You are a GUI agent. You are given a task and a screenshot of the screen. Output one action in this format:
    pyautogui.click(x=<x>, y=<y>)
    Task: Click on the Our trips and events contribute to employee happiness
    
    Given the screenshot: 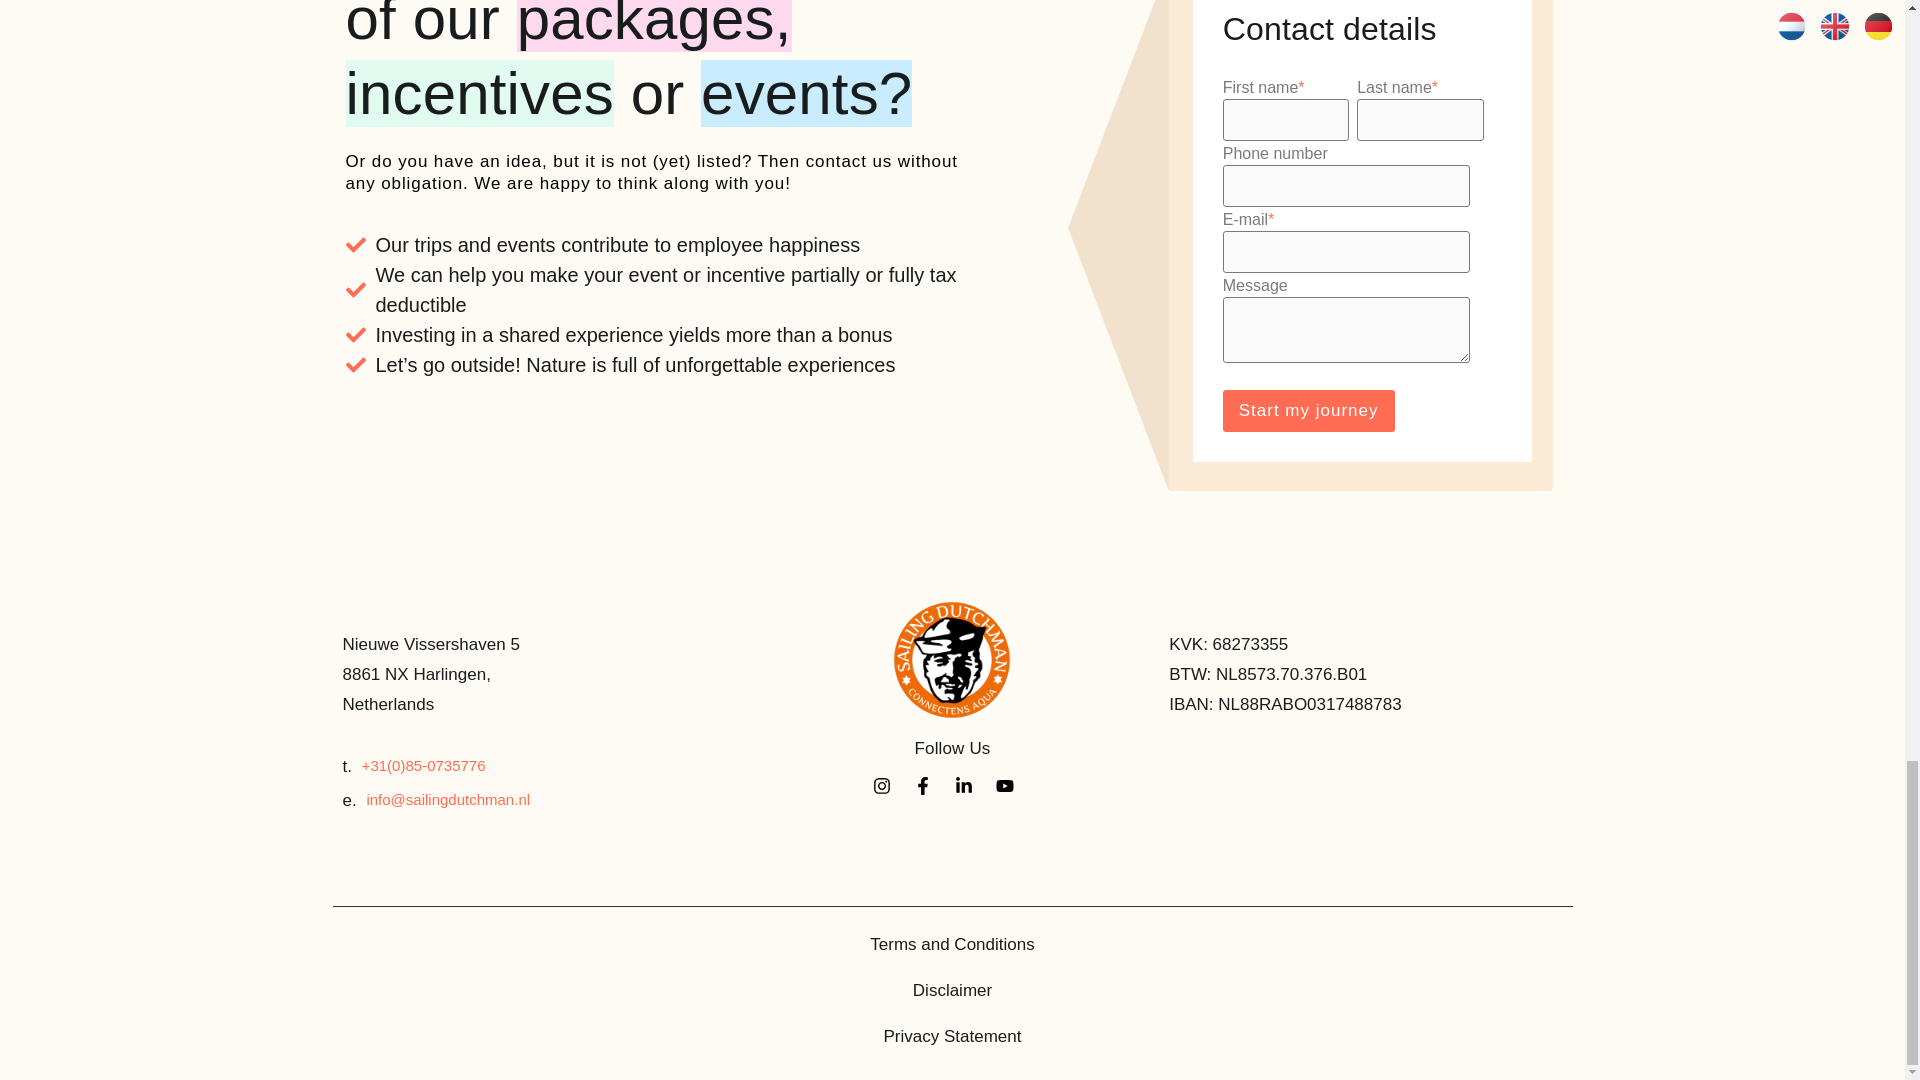 What is the action you would take?
    pyautogui.click(x=696, y=245)
    